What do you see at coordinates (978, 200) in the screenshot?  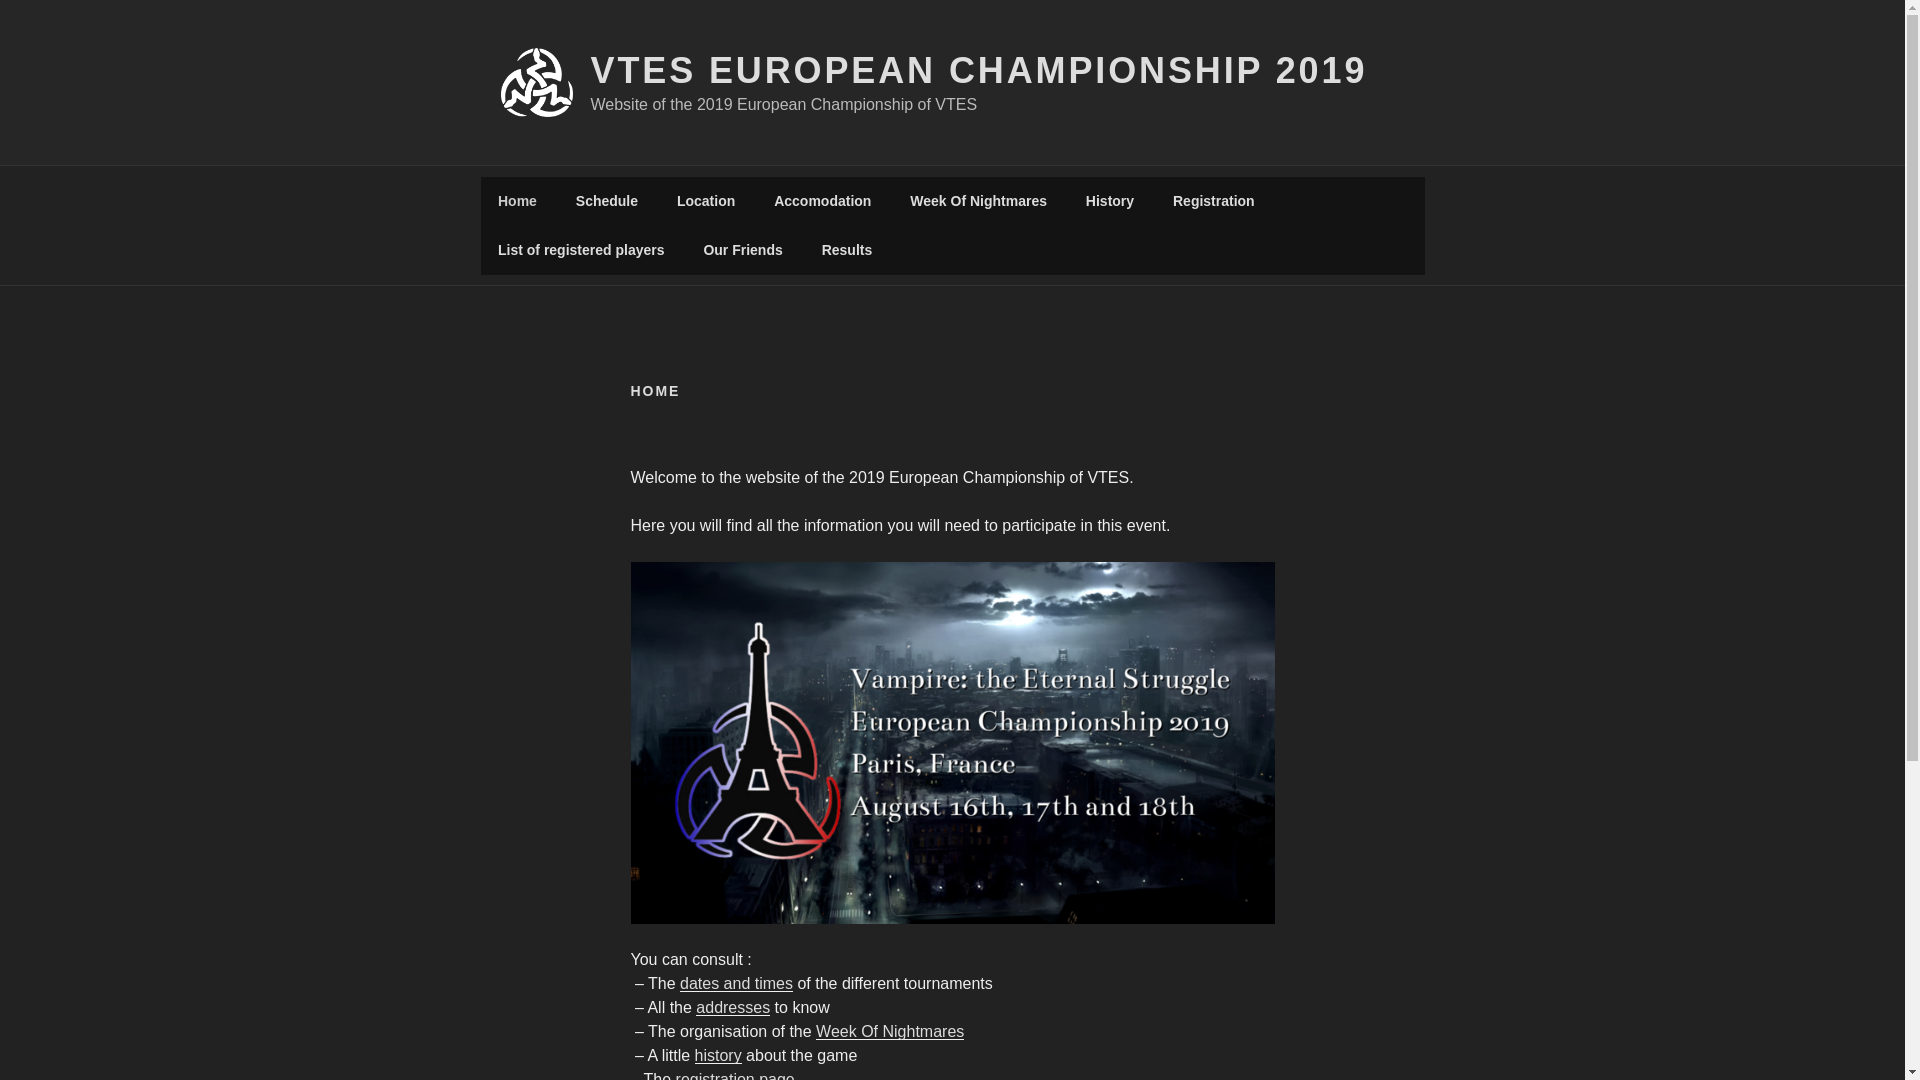 I see `Week Of Nightmares` at bounding box center [978, 200].